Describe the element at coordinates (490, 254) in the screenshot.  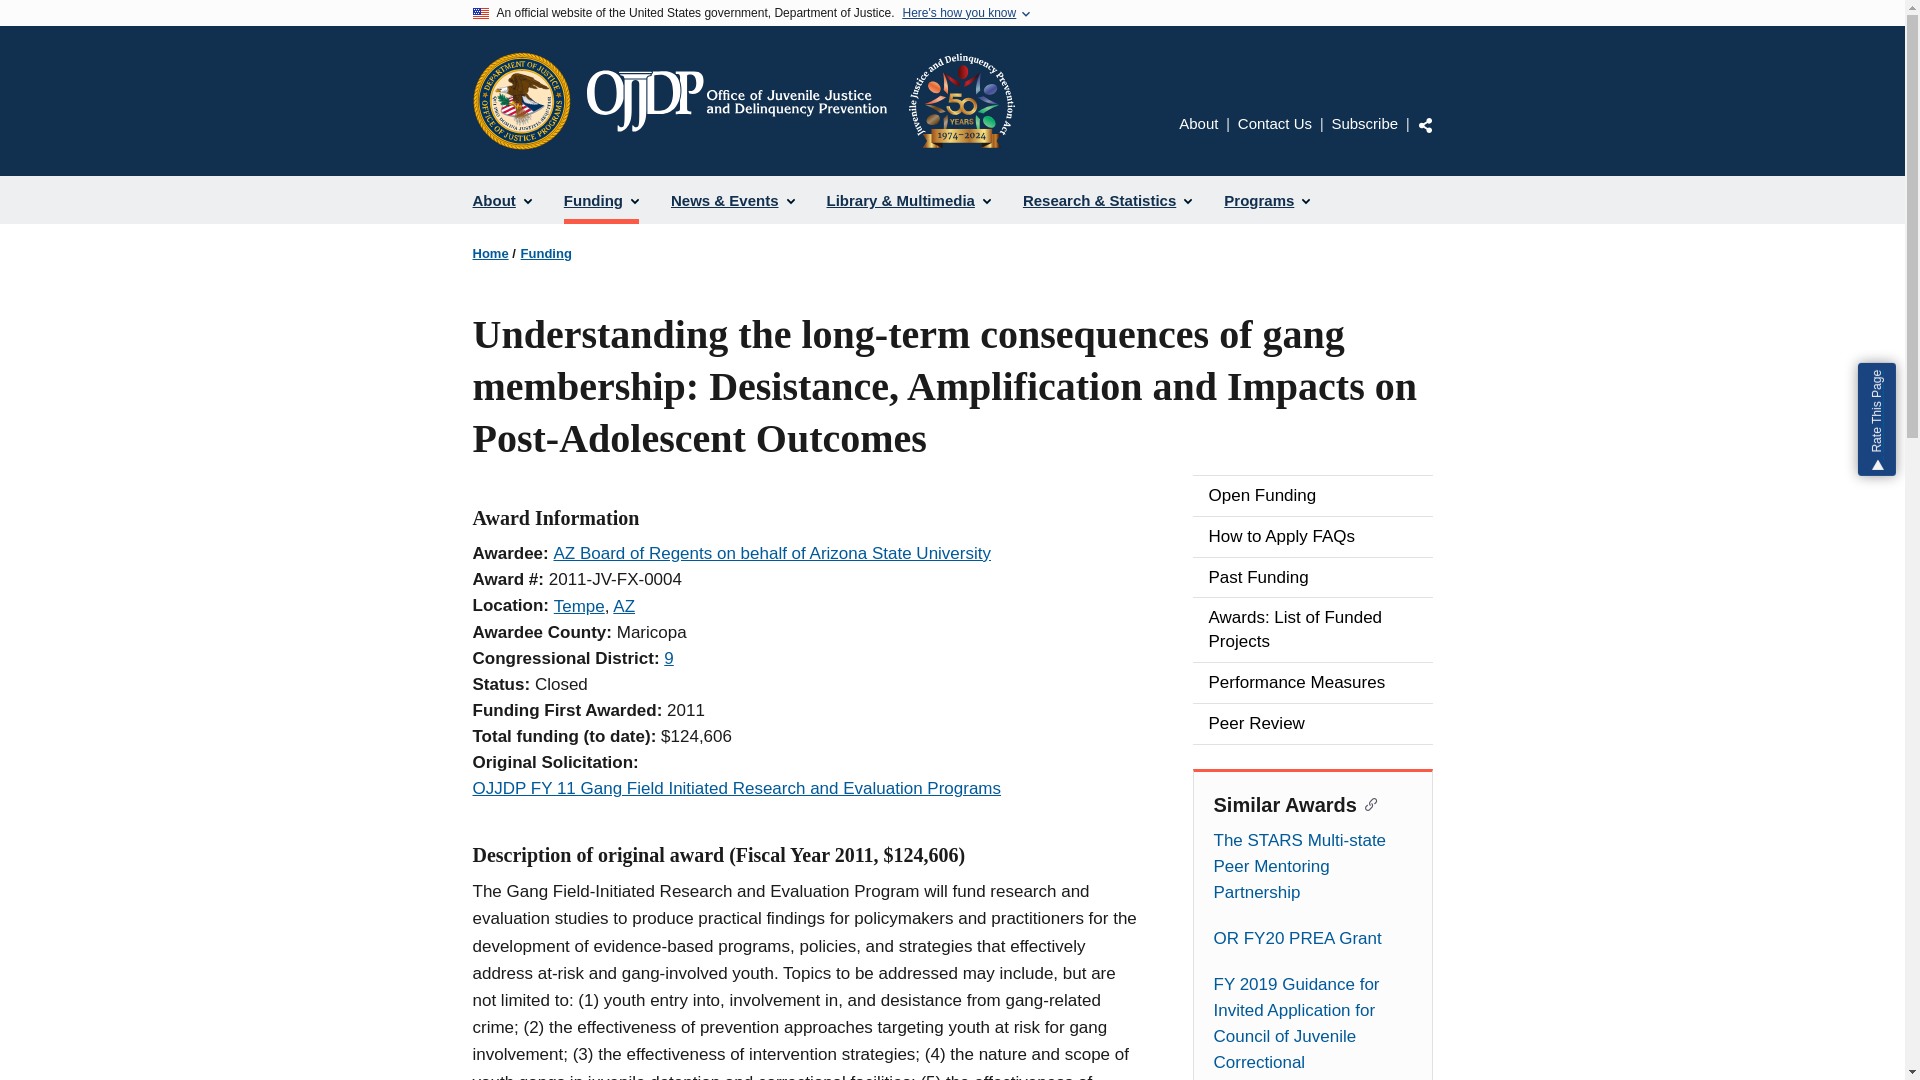
I see `Home` at that location.